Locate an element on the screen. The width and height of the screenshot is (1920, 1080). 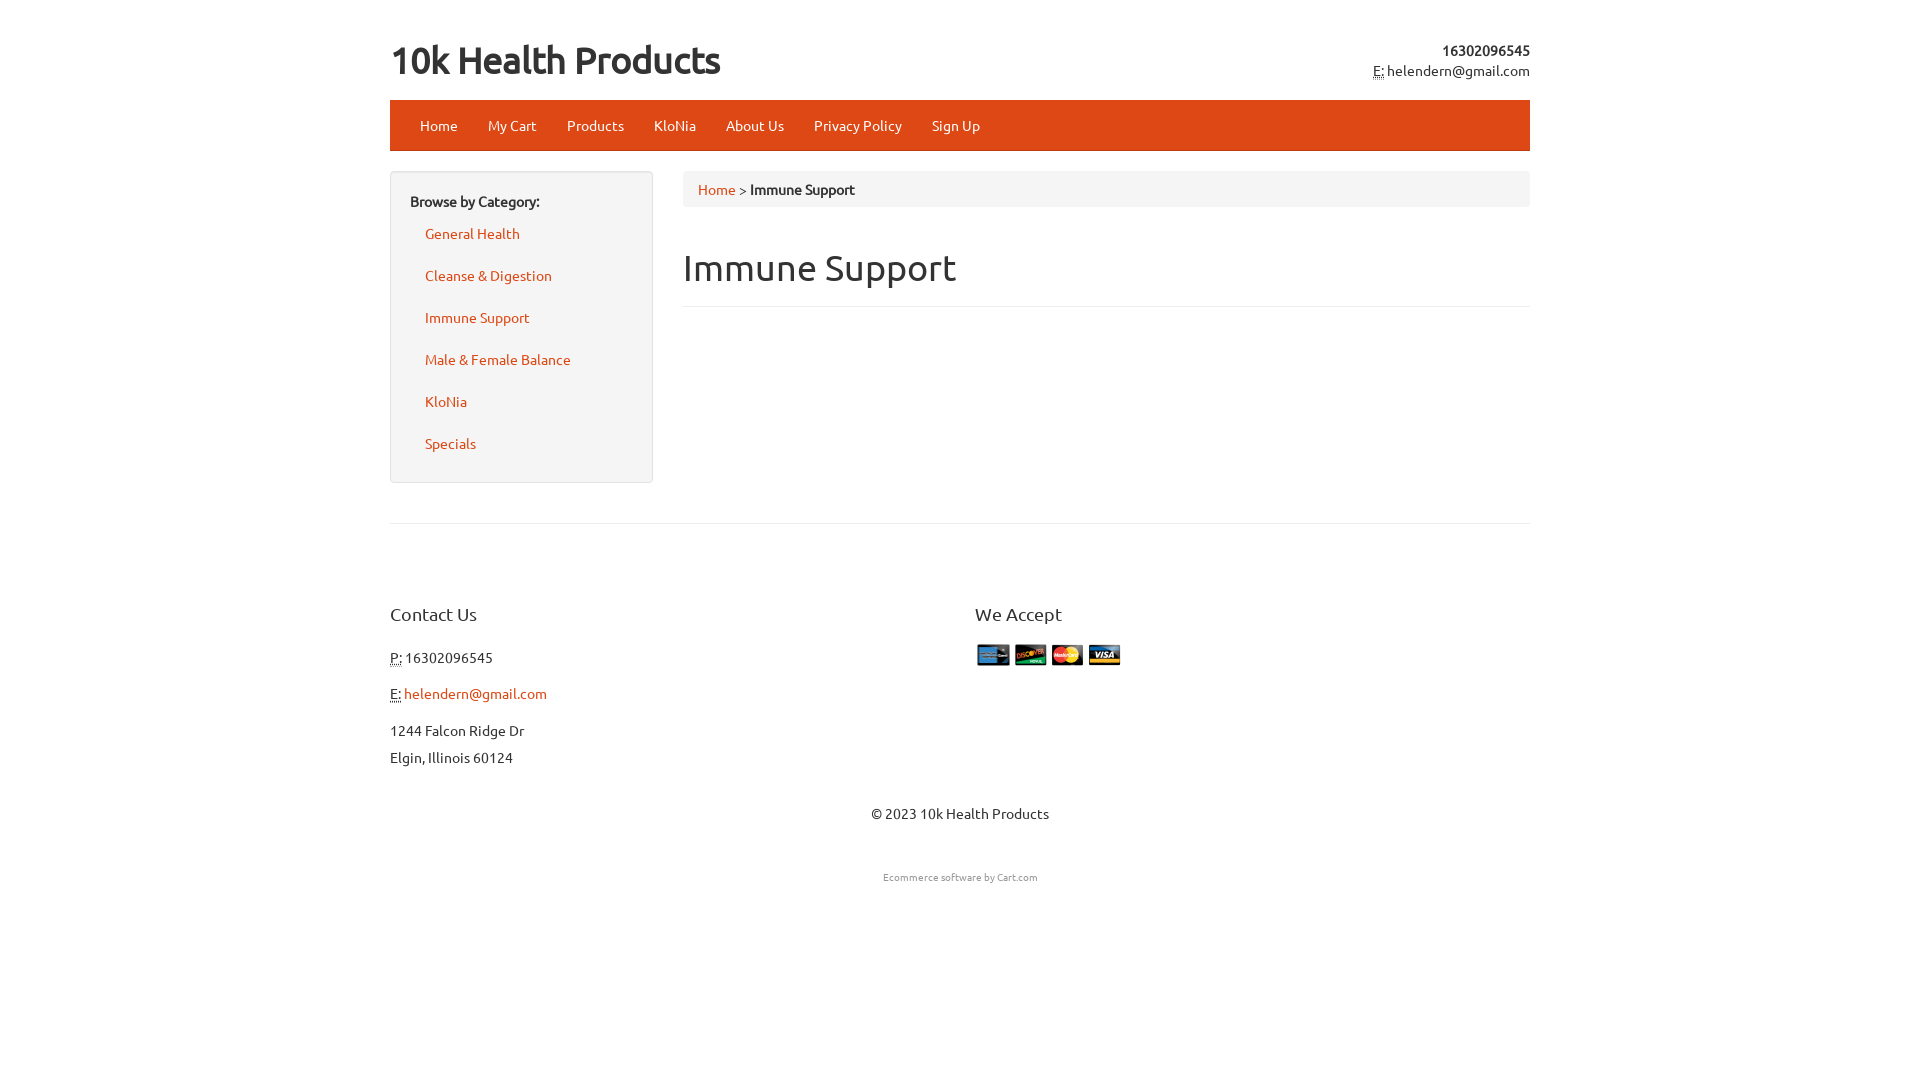
General Health is located at coordinates (522, 233).